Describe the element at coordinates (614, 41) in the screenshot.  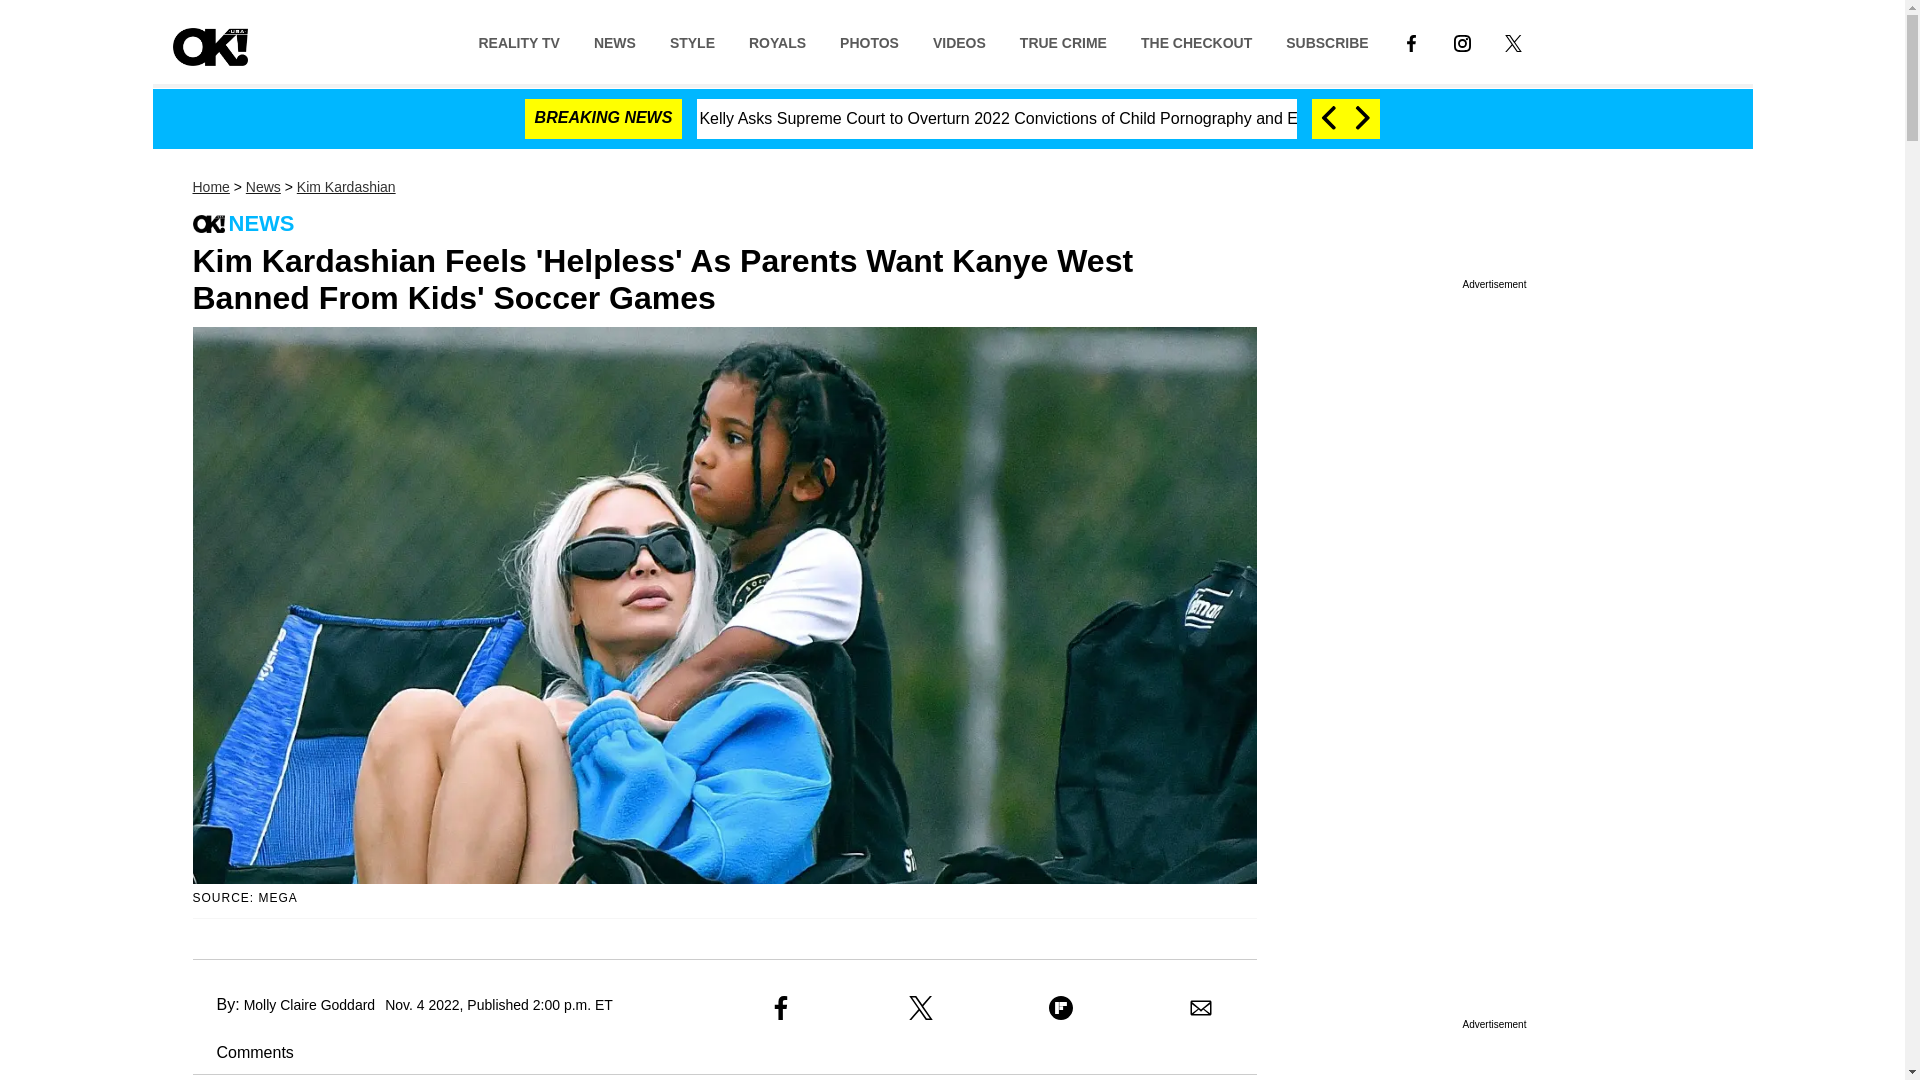
I see `NEWS` at that location.